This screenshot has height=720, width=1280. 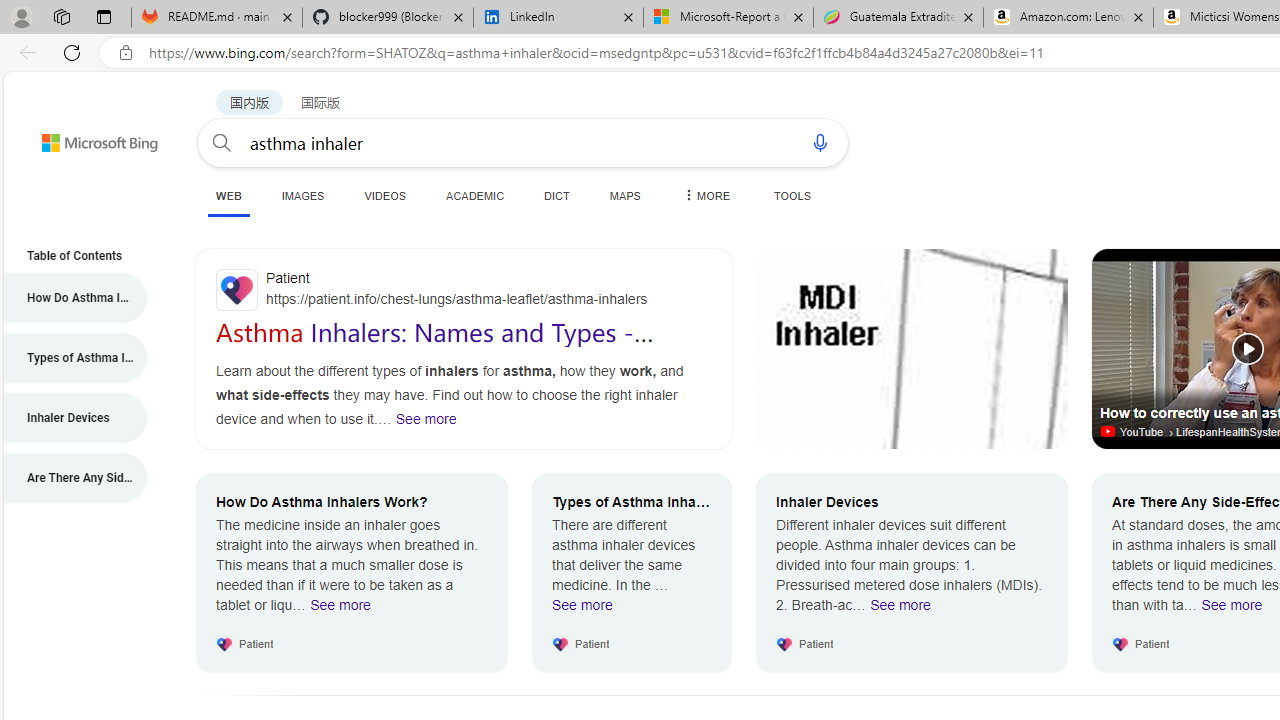 What do you see at coordinates (464, 290) in the screenshot?
I see `Patient` at bounding box center [464, 290].